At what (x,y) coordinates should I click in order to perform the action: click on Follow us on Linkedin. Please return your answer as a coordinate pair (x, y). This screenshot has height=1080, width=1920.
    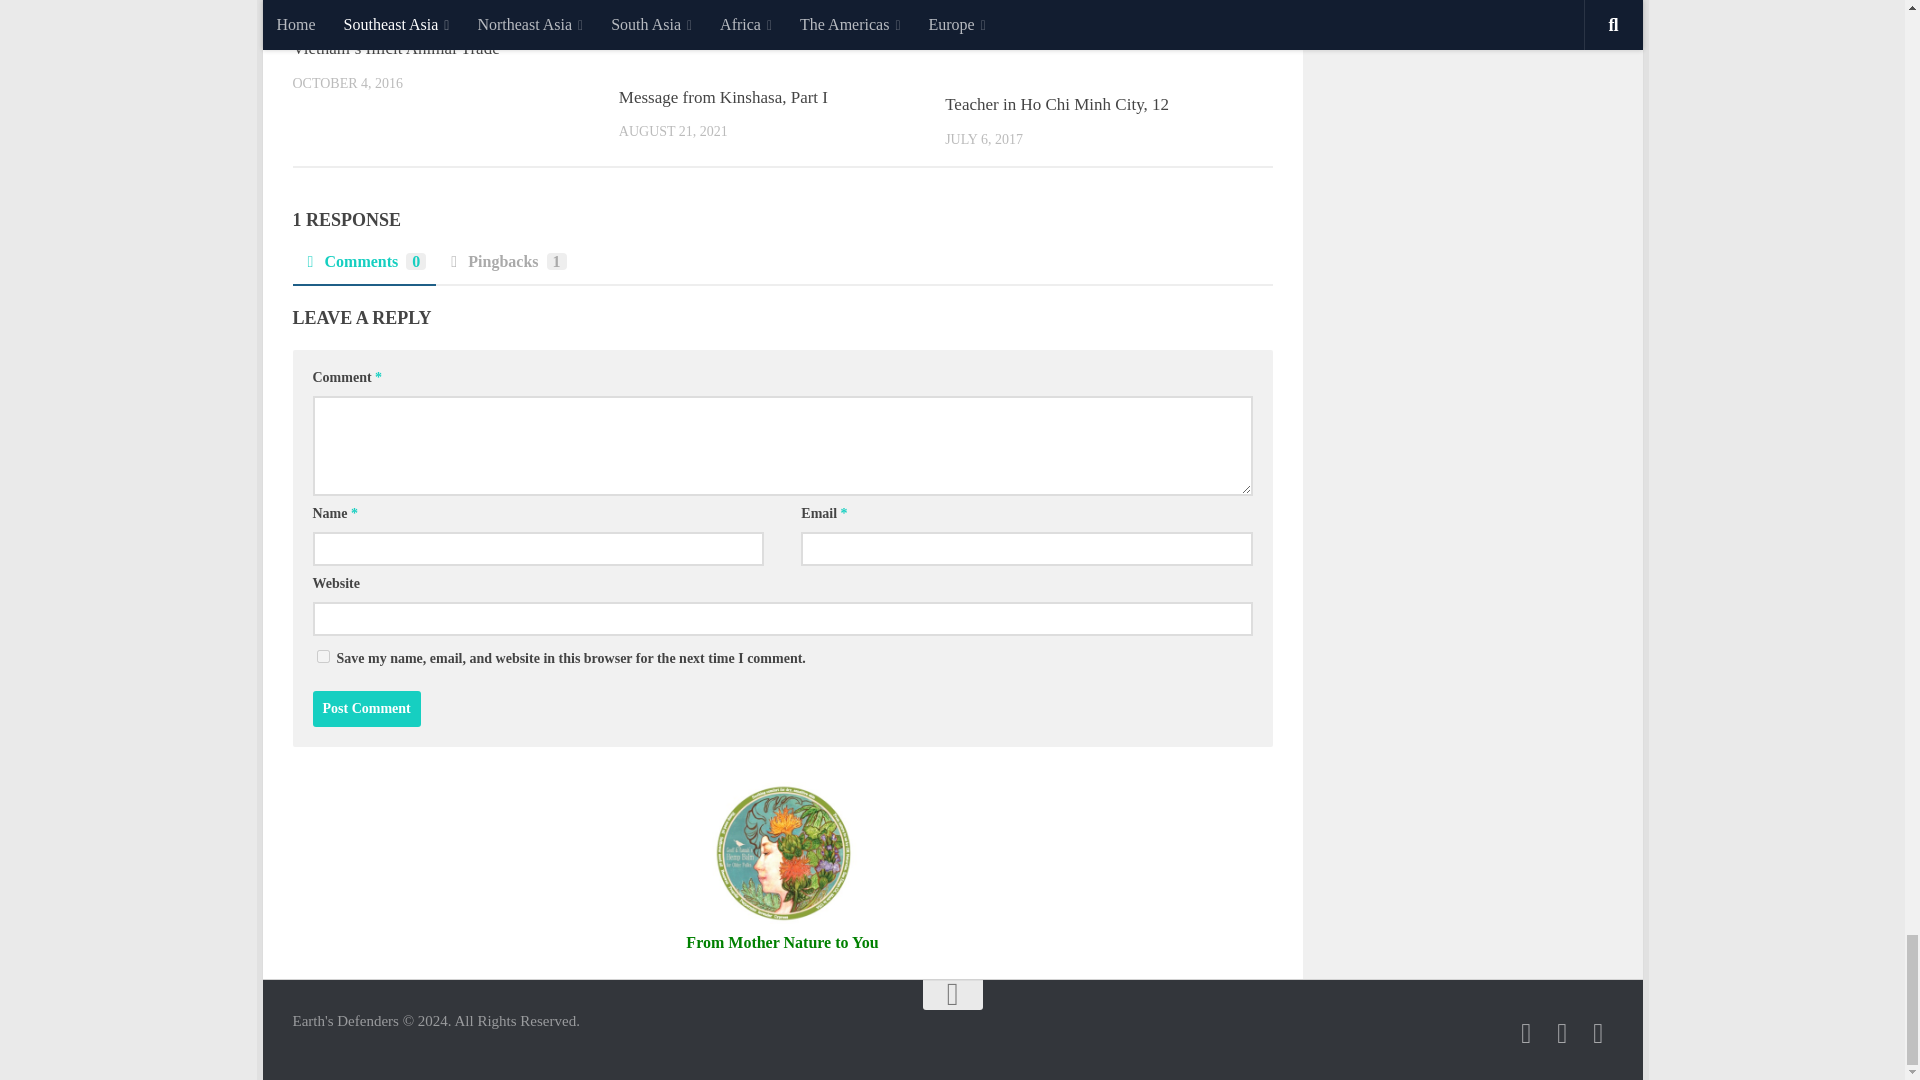
    Looking at the image, I should click on (1598, 1033).